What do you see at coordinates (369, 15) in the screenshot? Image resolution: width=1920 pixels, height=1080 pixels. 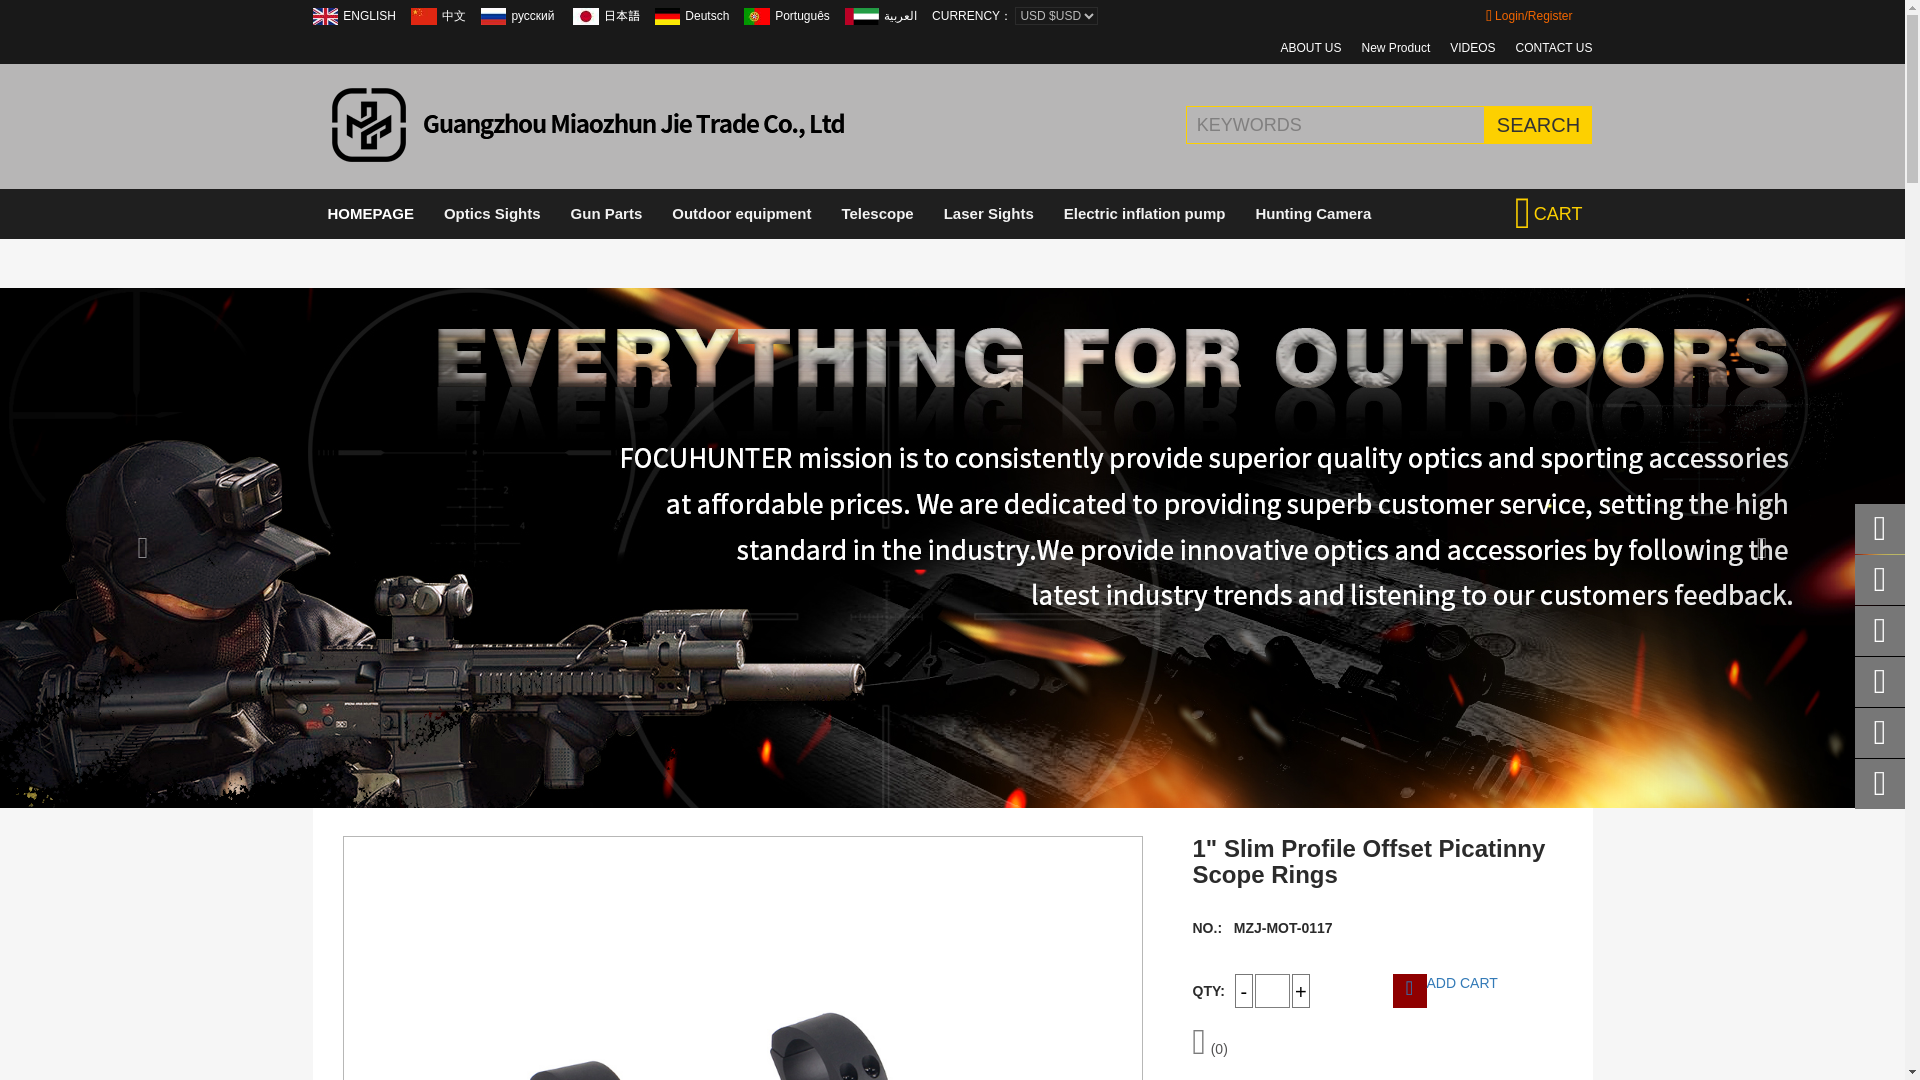 I see `ENGLISH` at bounding box center [369, 15].